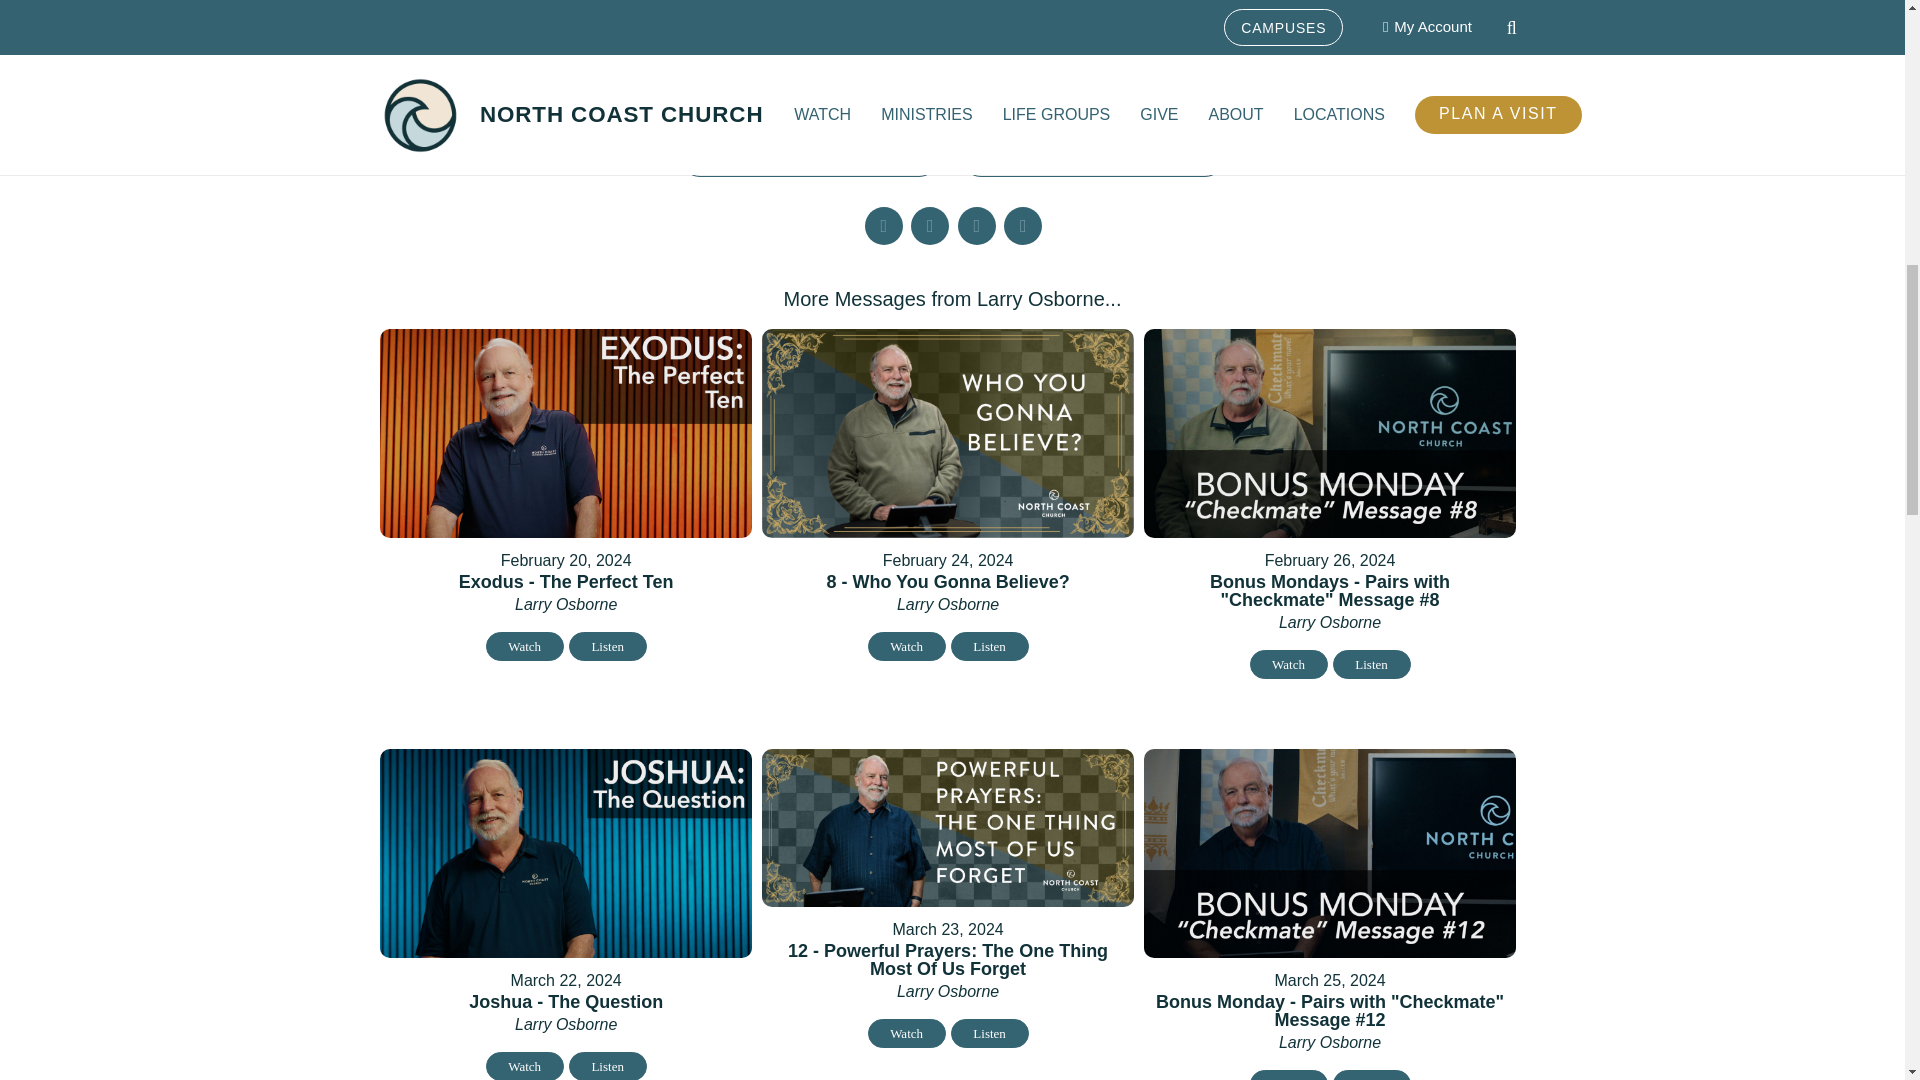 The image size is (1920, 1080). What do you see at coordinates (1864, 34) in the screenshot?
I see `Back to top` at bounding box center [1864, 34].